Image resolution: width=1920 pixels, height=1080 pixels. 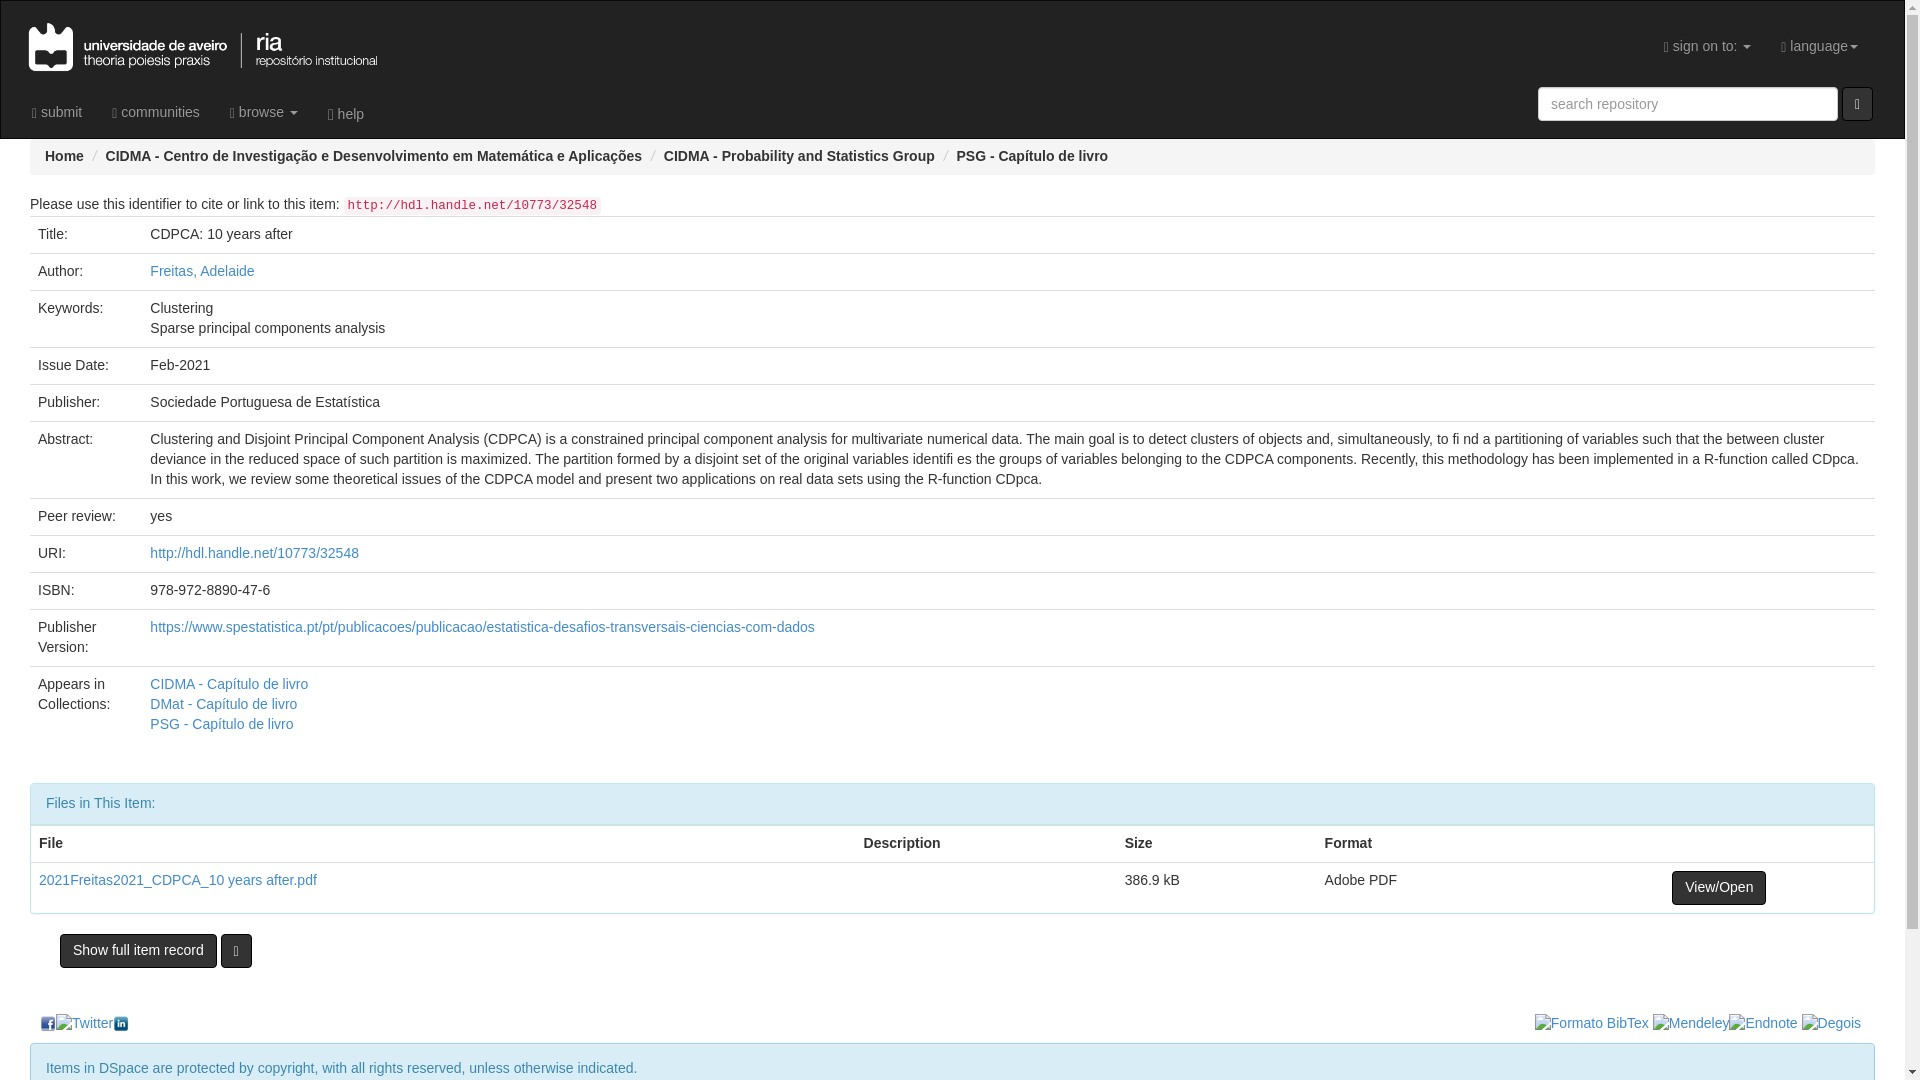 What do you see at coordinates (201, 270) in the screenshot?
I see `Freitas, Adelaide` at bounding box center [201, 270].